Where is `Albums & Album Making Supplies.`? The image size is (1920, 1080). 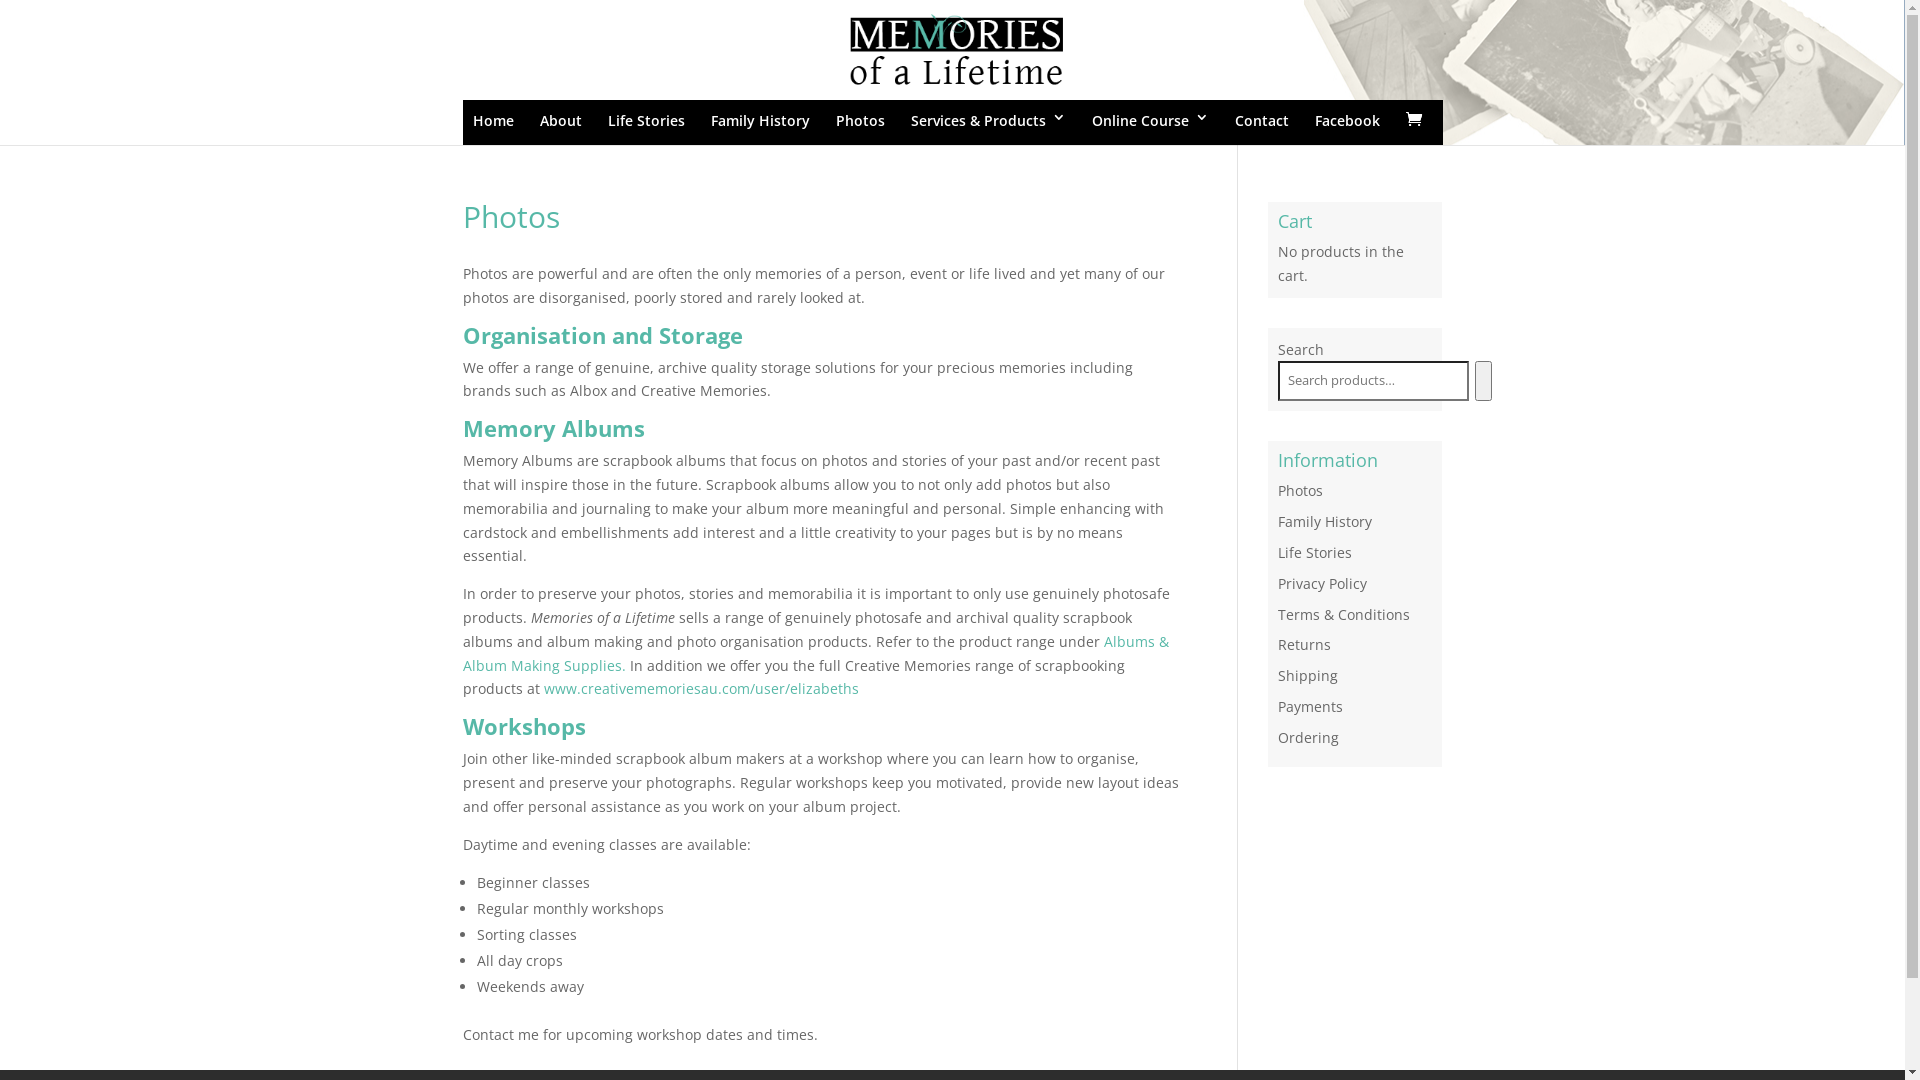 Albums & Album Making Supplies. is located at coordinates (815, 654).